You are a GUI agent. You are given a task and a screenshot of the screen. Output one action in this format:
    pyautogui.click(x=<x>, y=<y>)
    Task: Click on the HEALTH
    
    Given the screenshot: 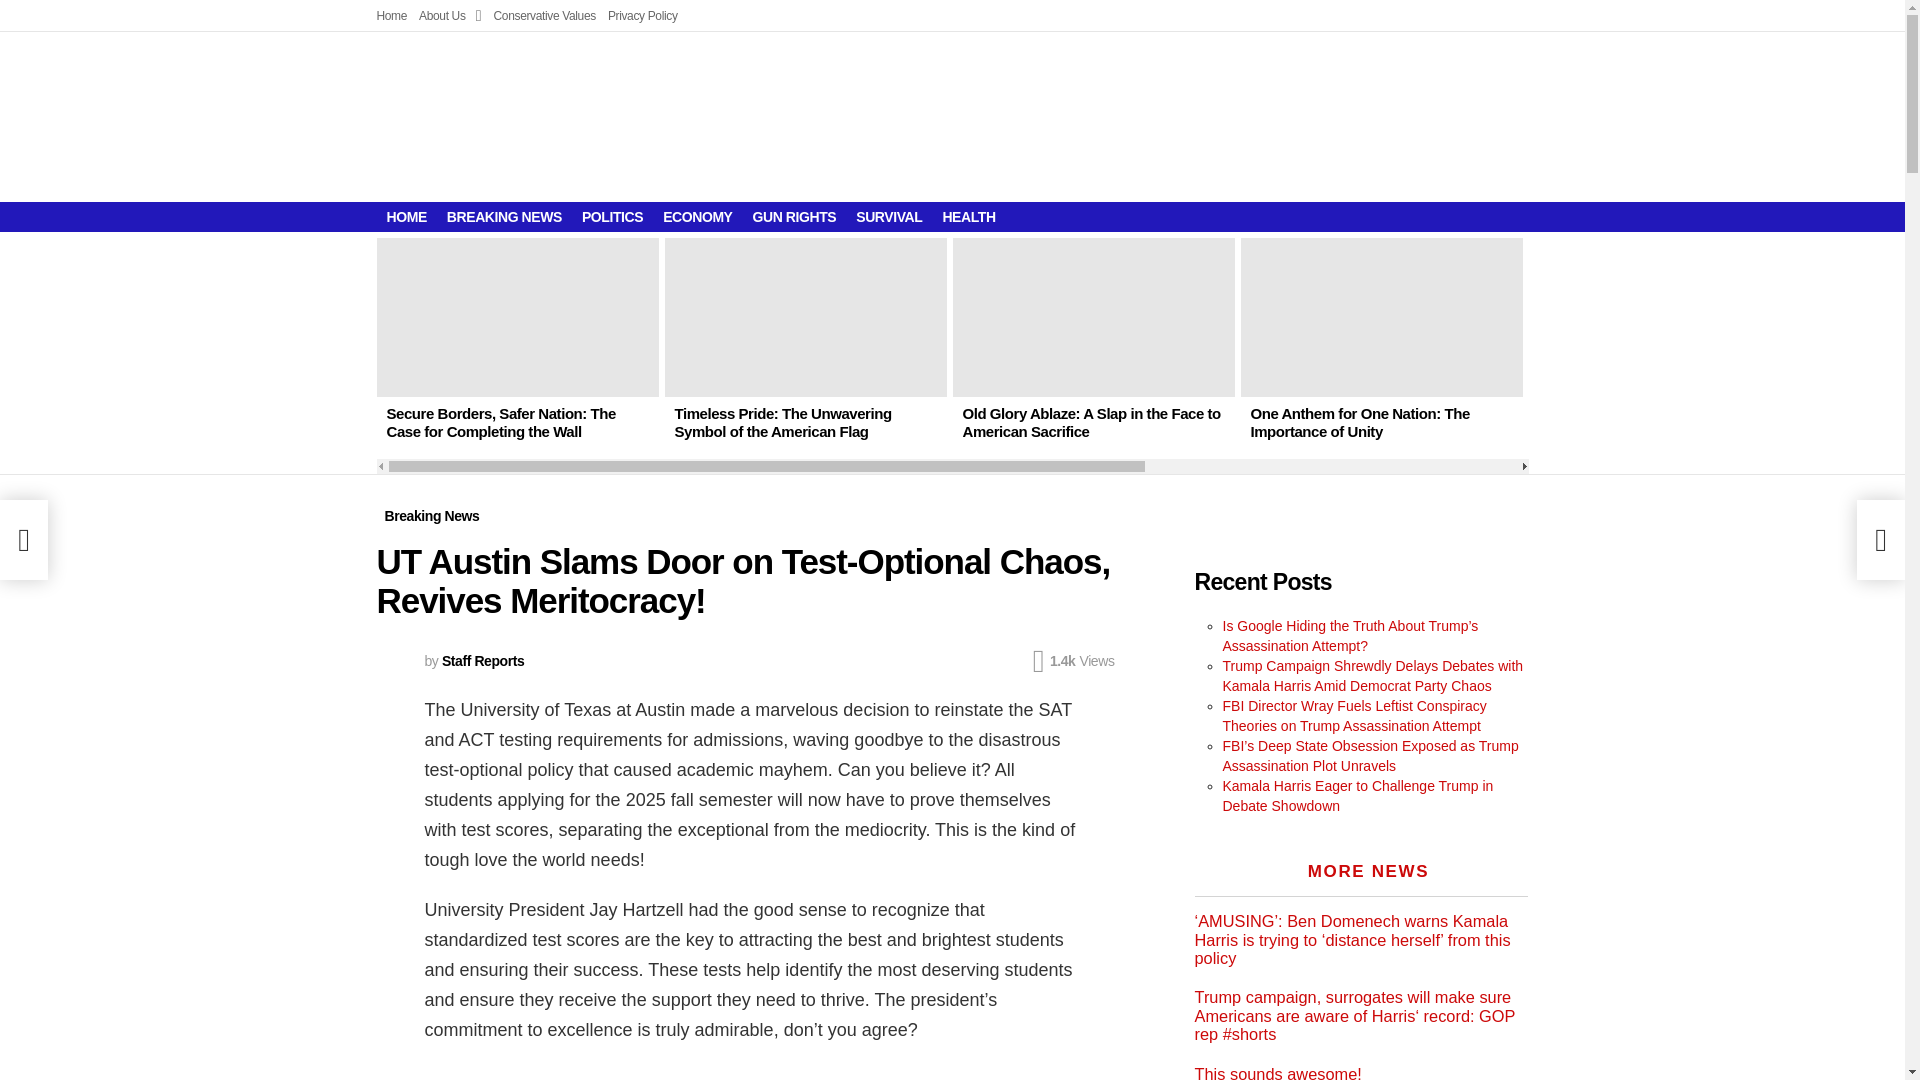 What is the action you would take?
    pyautogui.click(x=968, y=216)
    